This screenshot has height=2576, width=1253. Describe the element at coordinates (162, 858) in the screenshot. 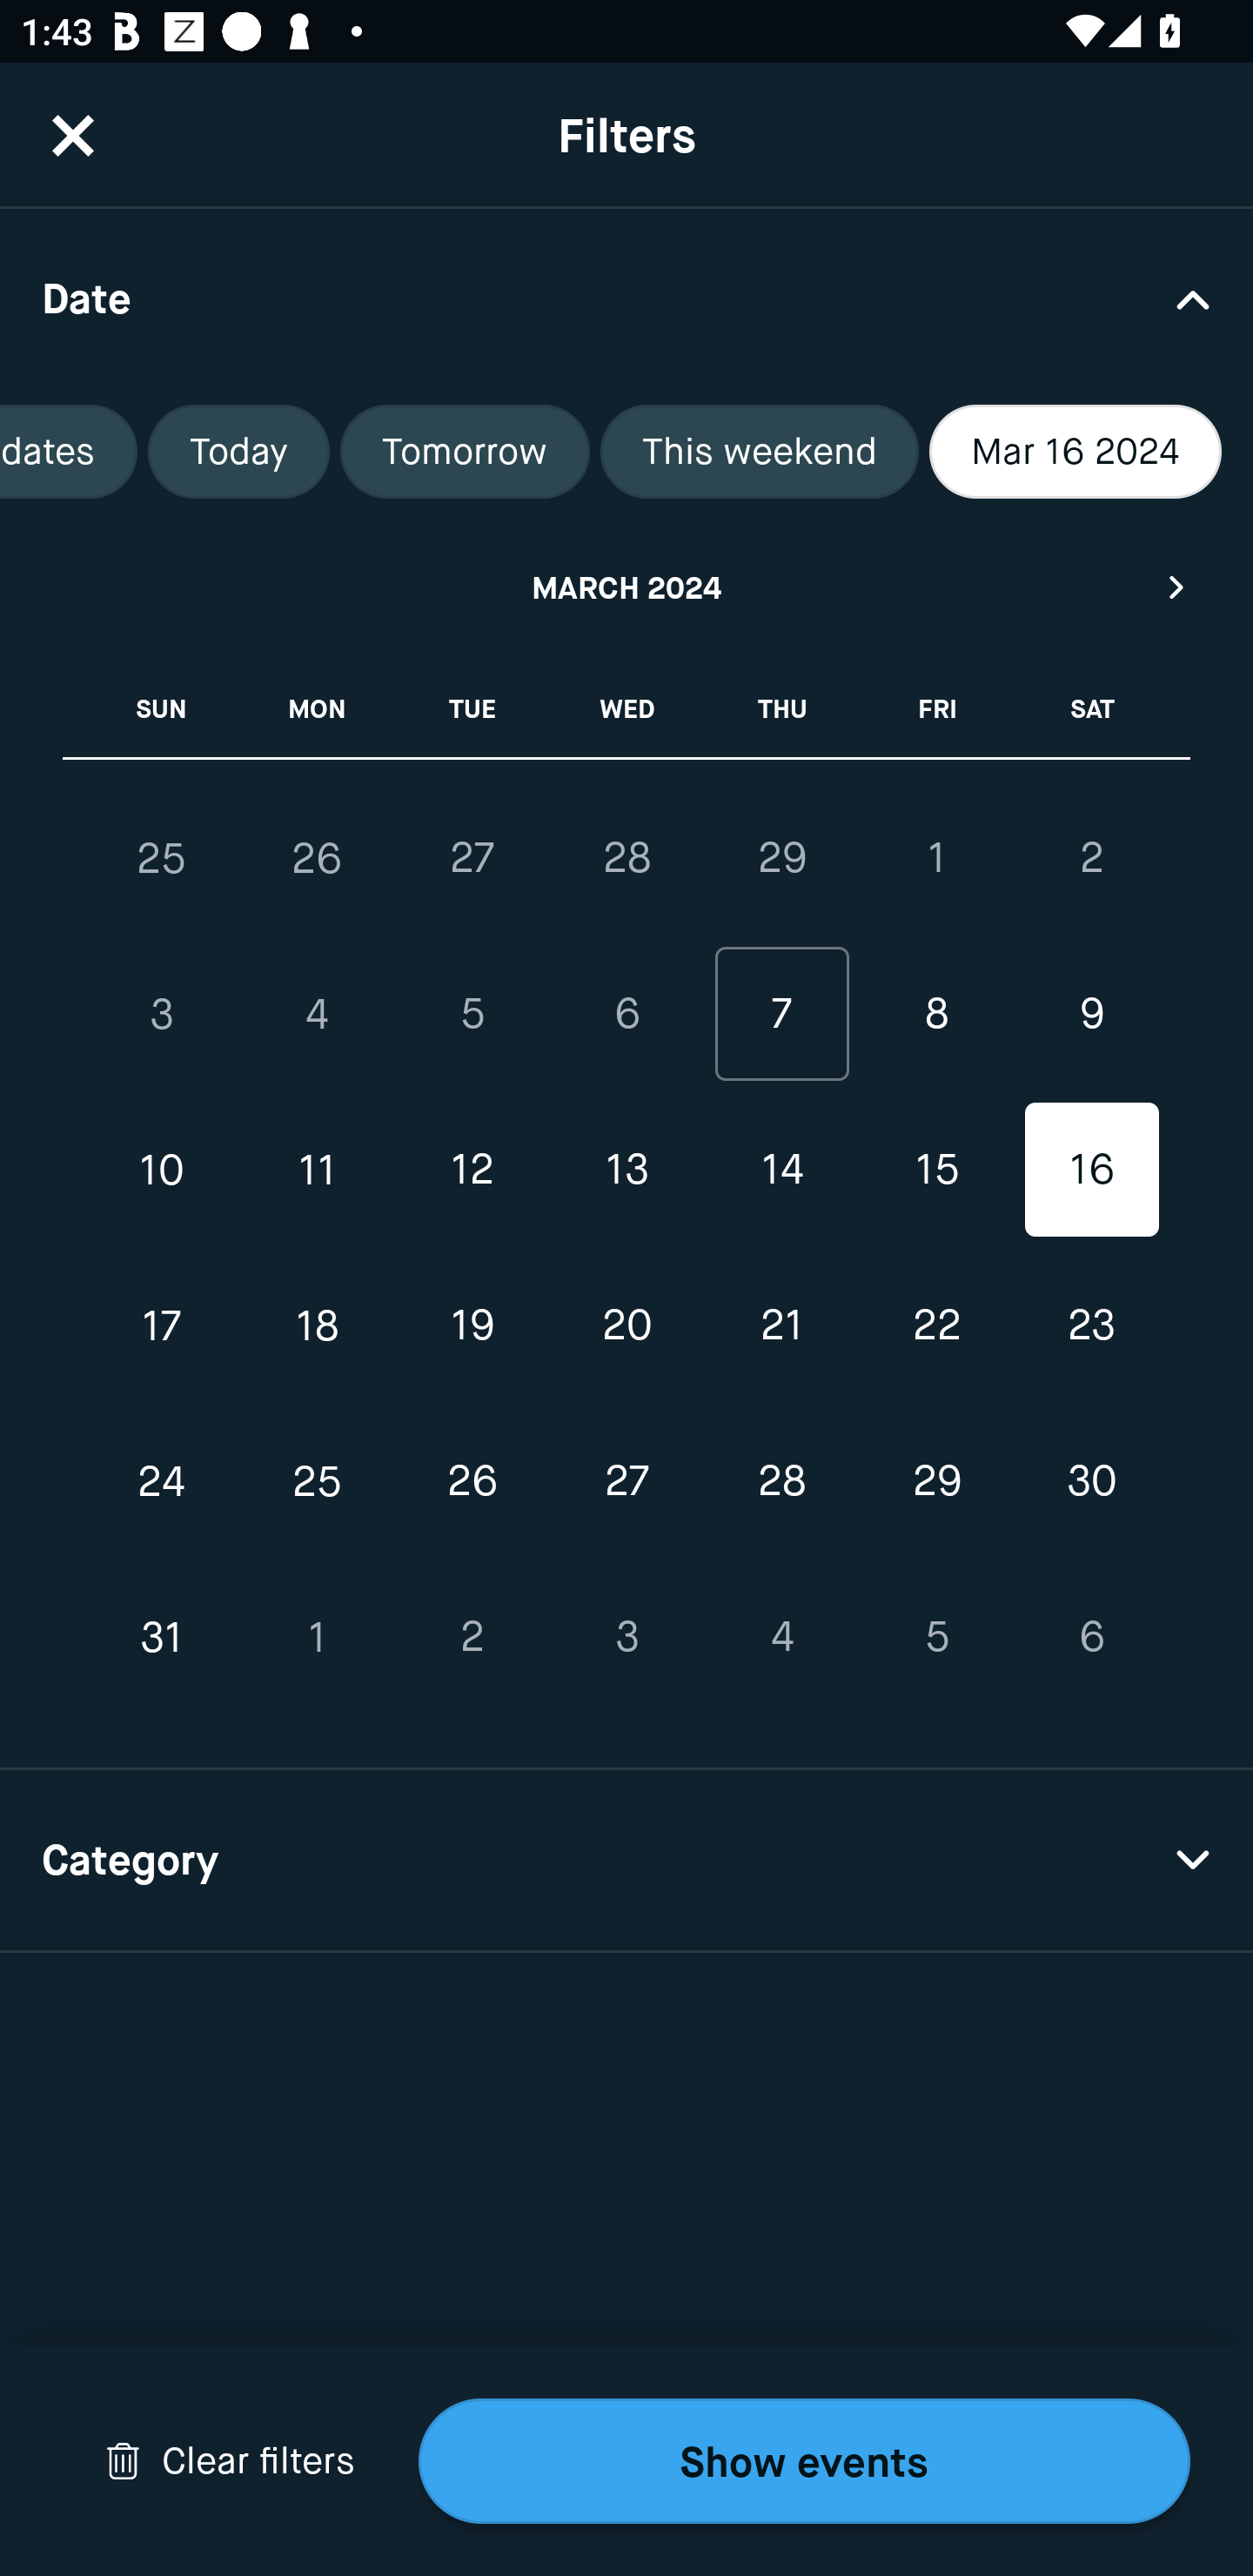

I see `25` at that location.